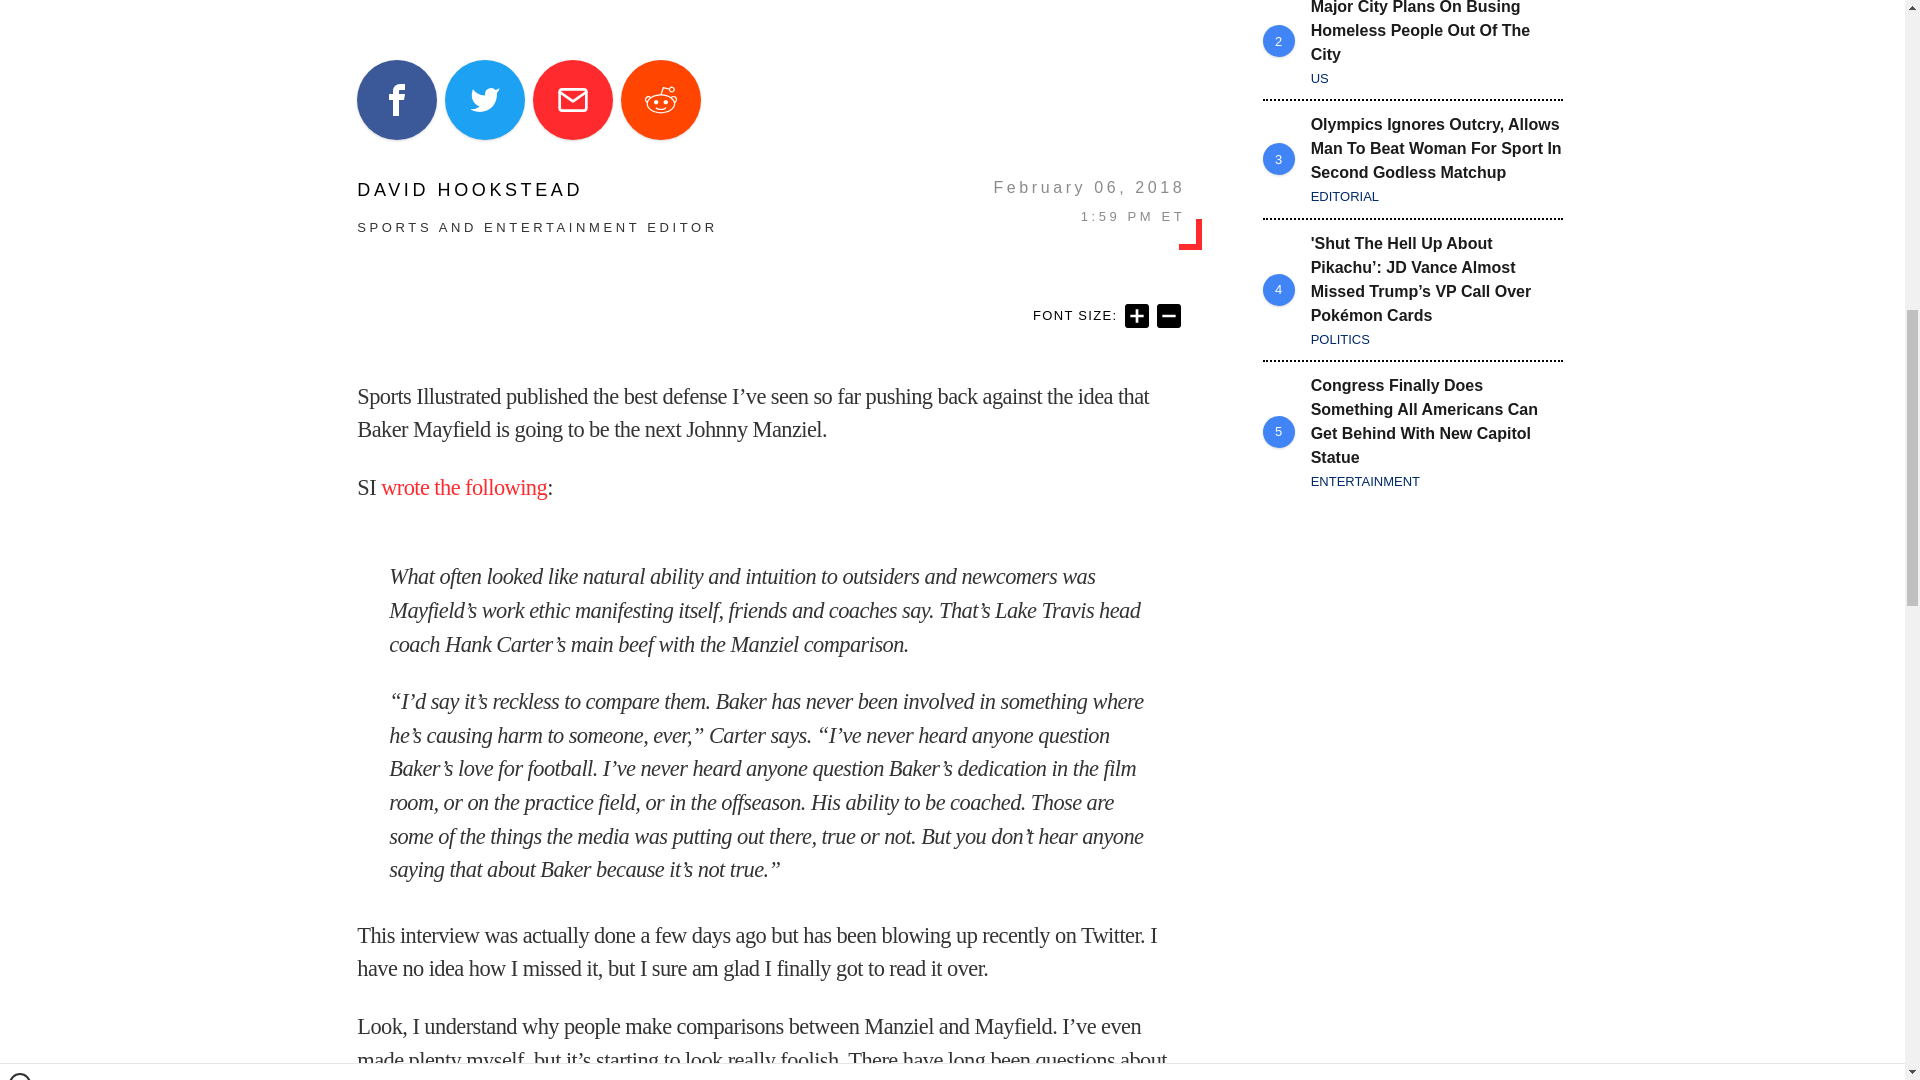 Image resolution: width=1920 pixels, height=1080 pixels. Describe the element at coordinates (536, 190) in the screenshot. I see `DAVID HOOKSTEAD` at that location.